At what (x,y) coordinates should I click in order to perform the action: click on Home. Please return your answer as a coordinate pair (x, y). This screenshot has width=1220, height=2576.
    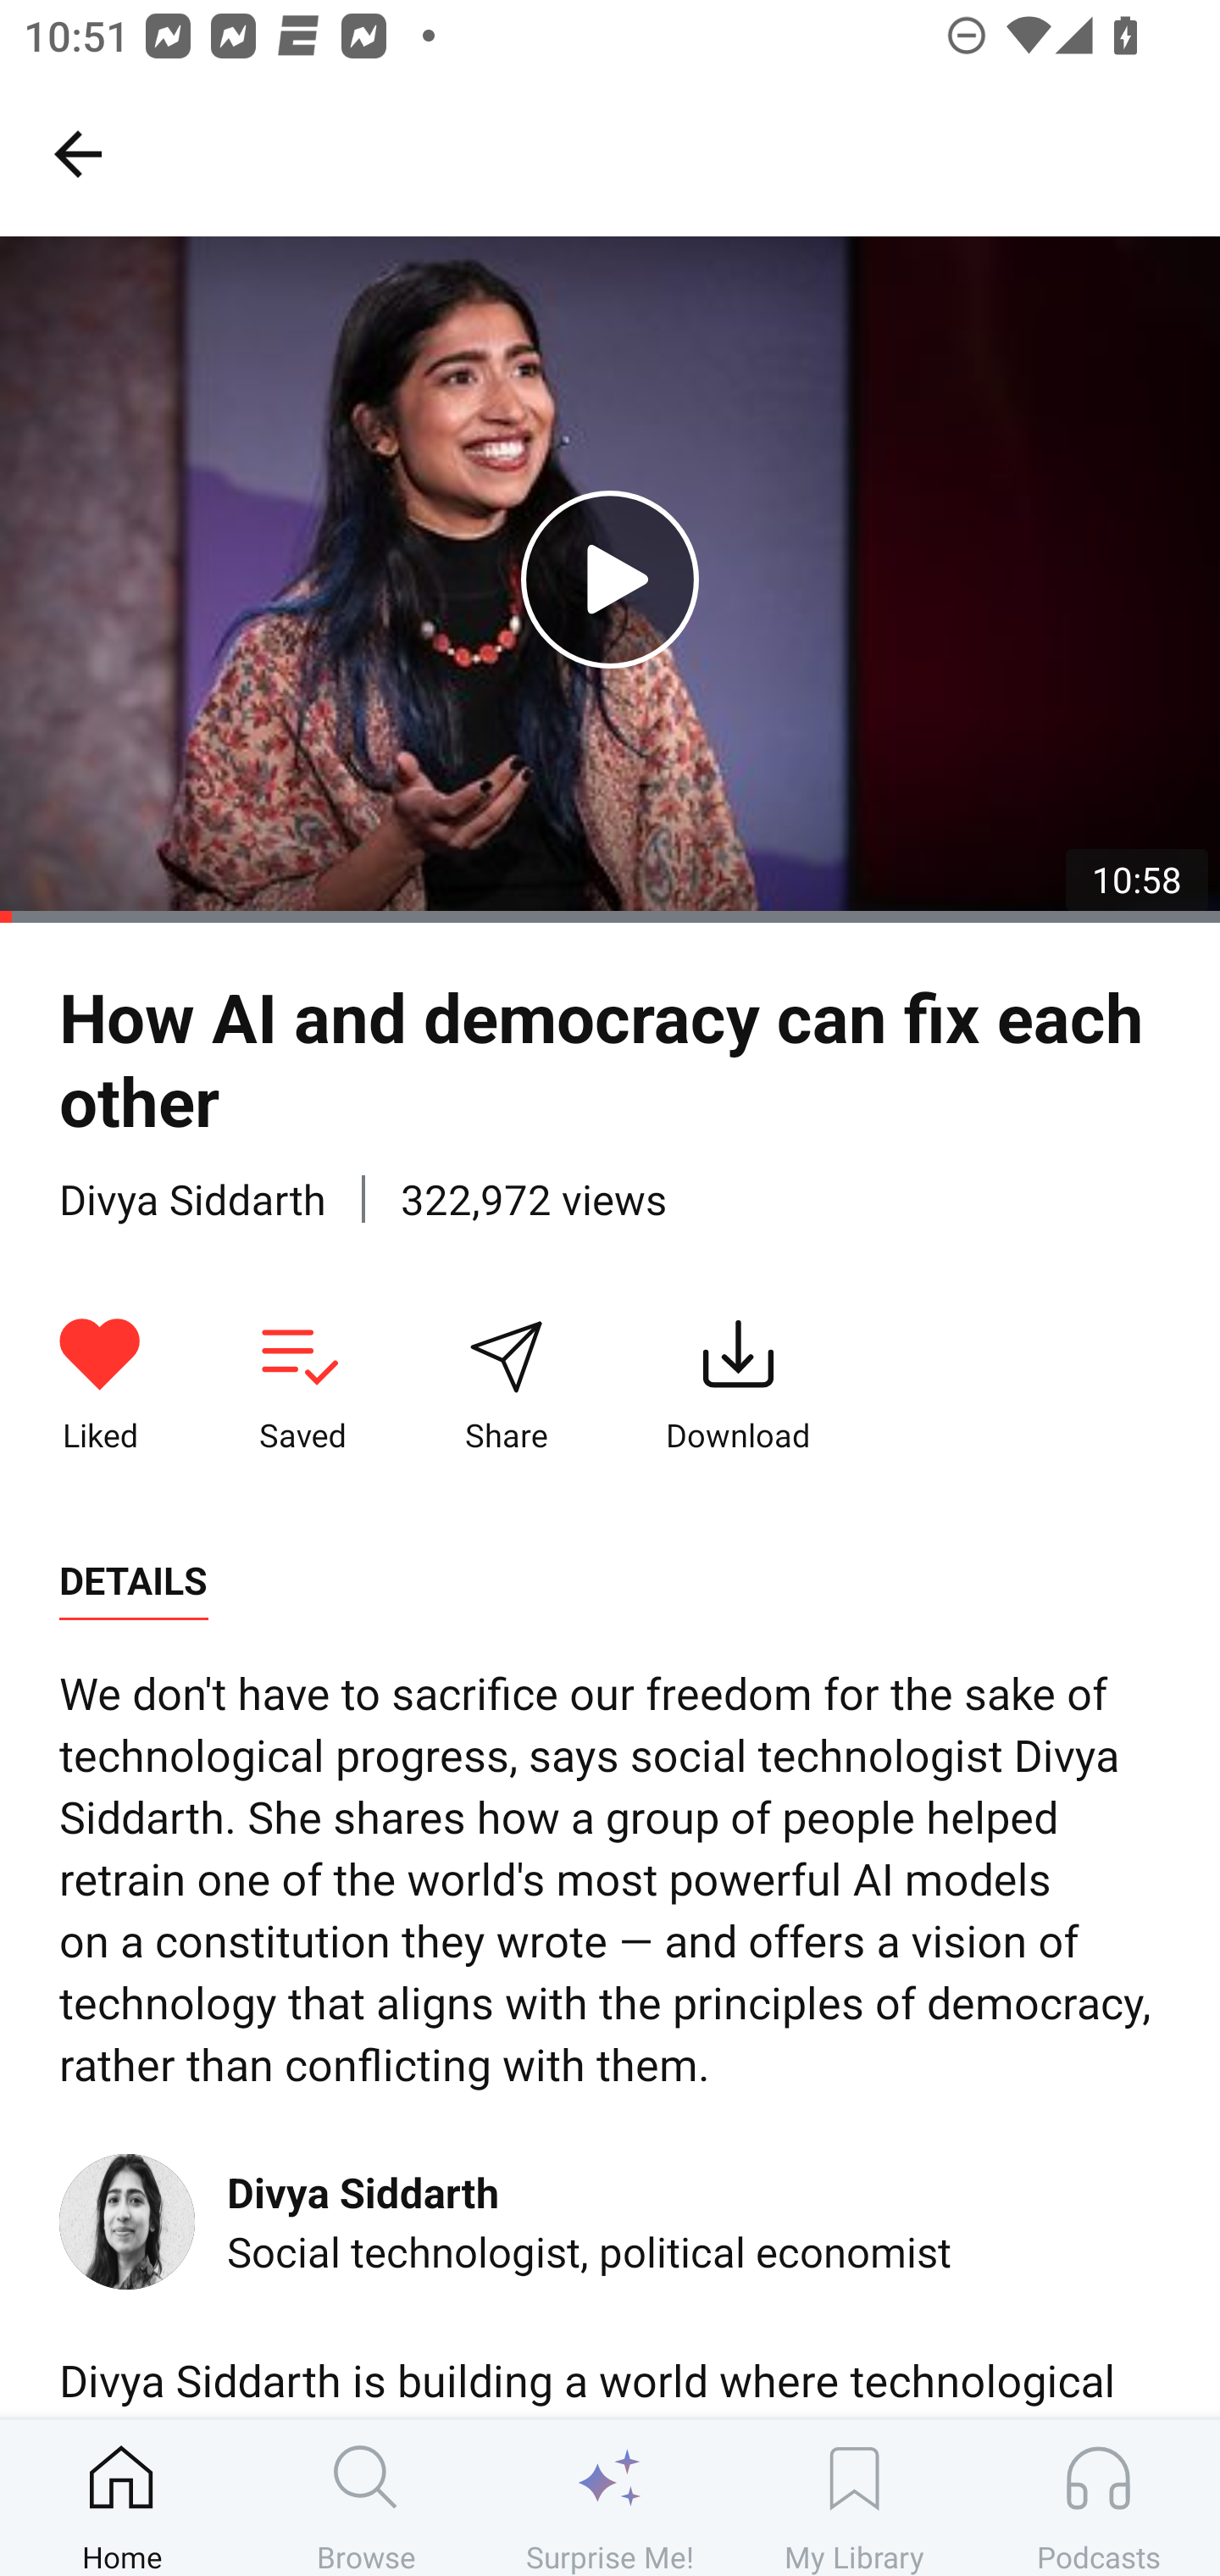
    Looking at the image, I should click on (122, 2497).